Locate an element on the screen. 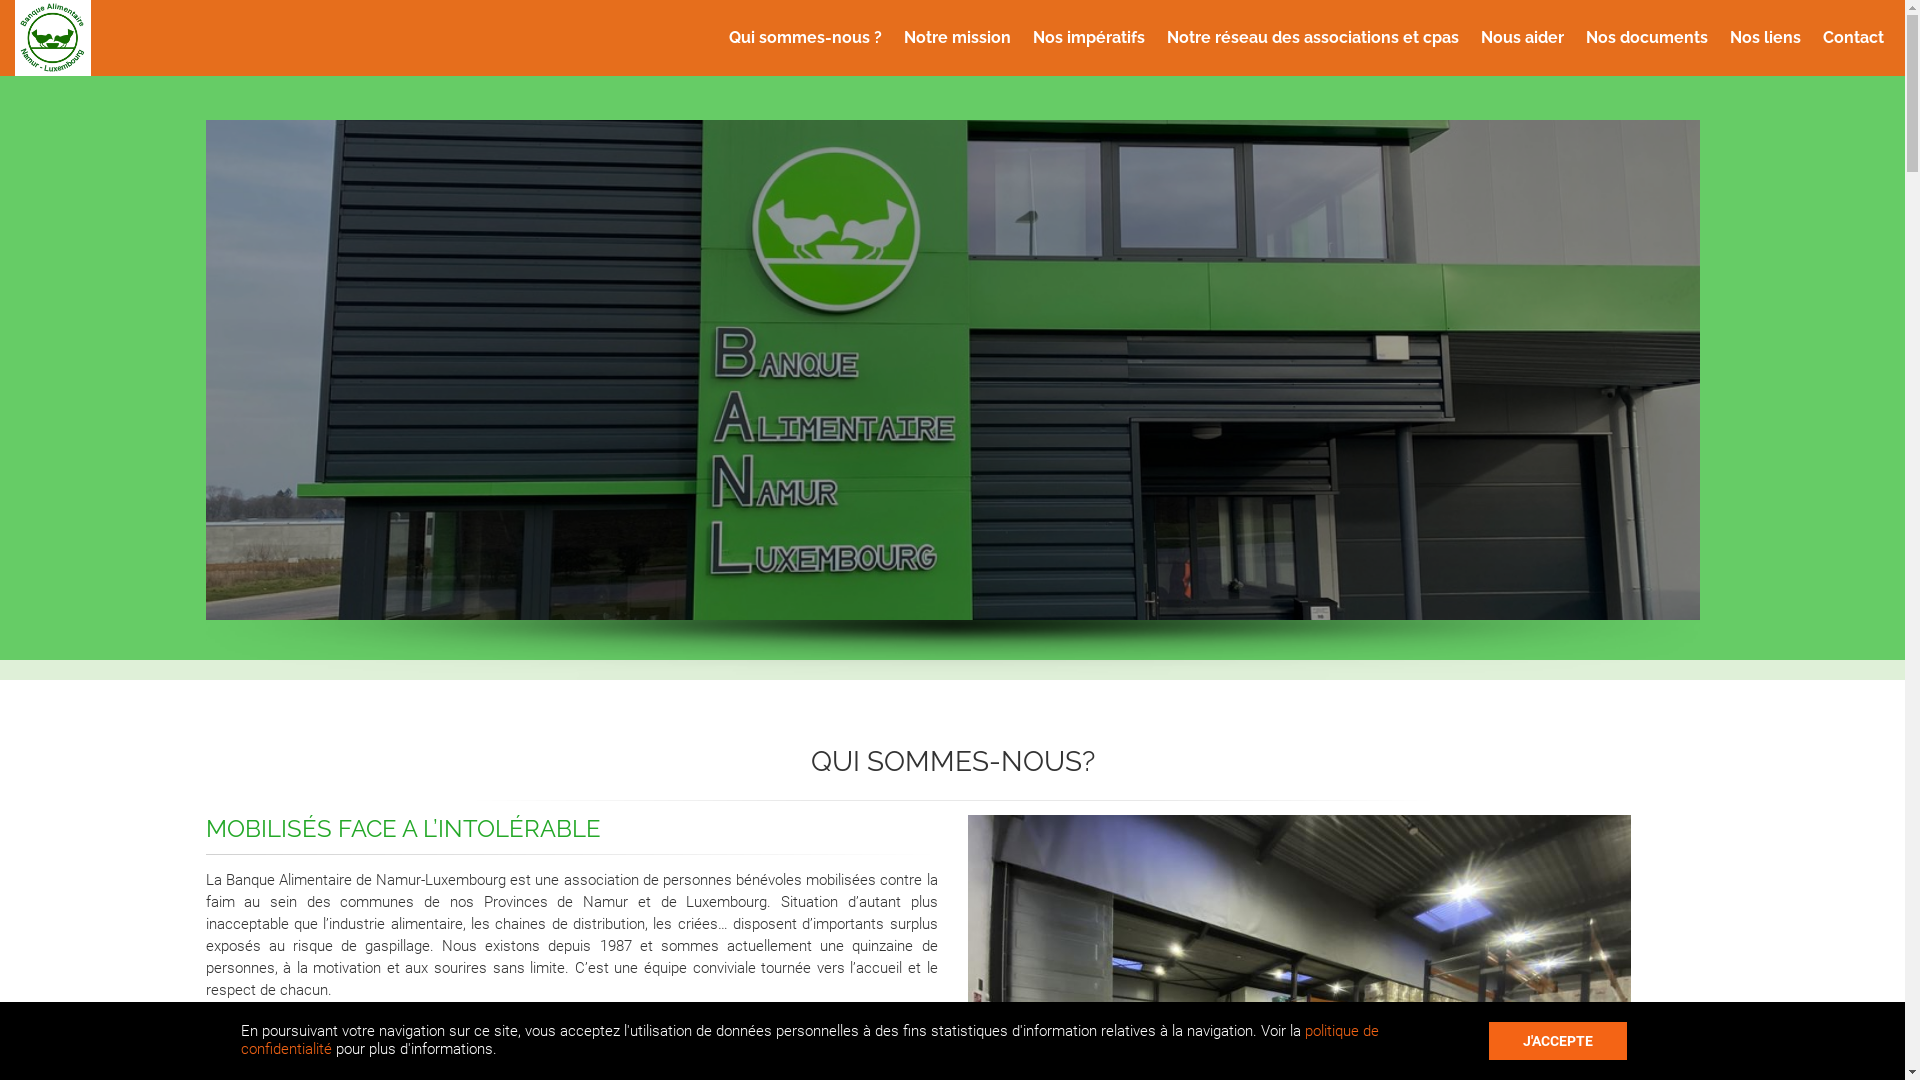  Contact is located at coordinates (1854, 38).